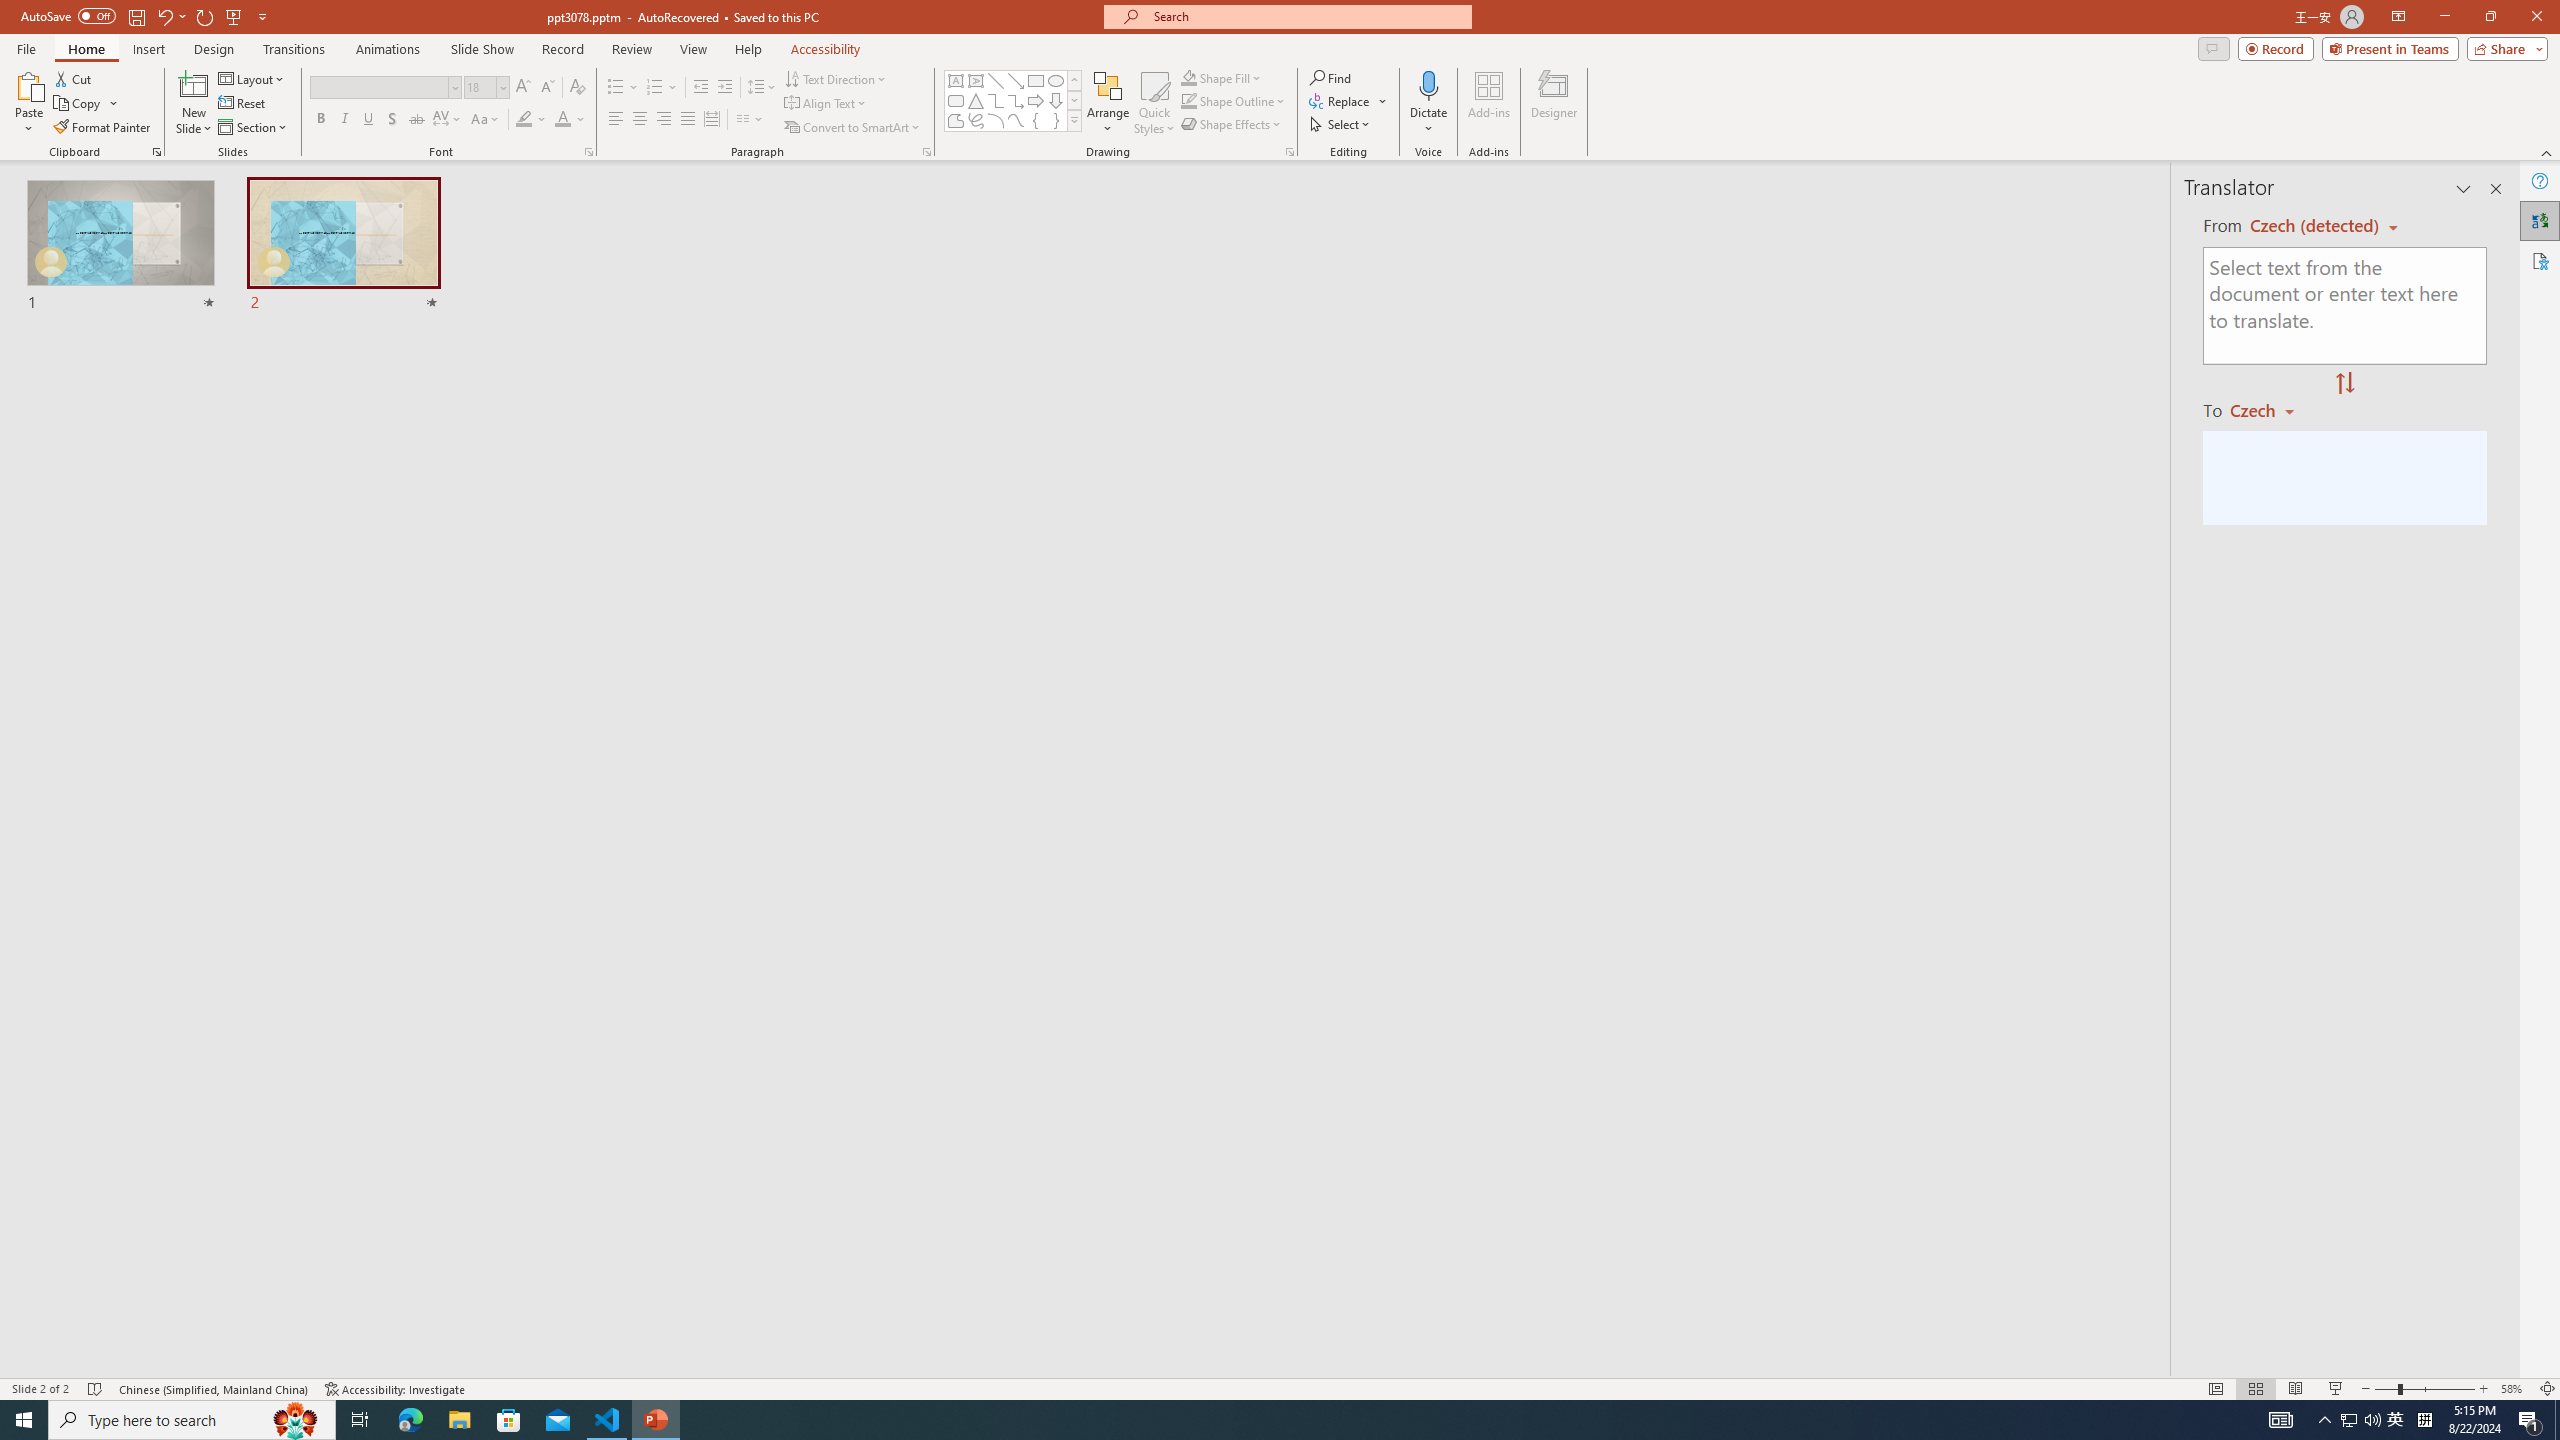  I want to click on Design, so click(214, 49).